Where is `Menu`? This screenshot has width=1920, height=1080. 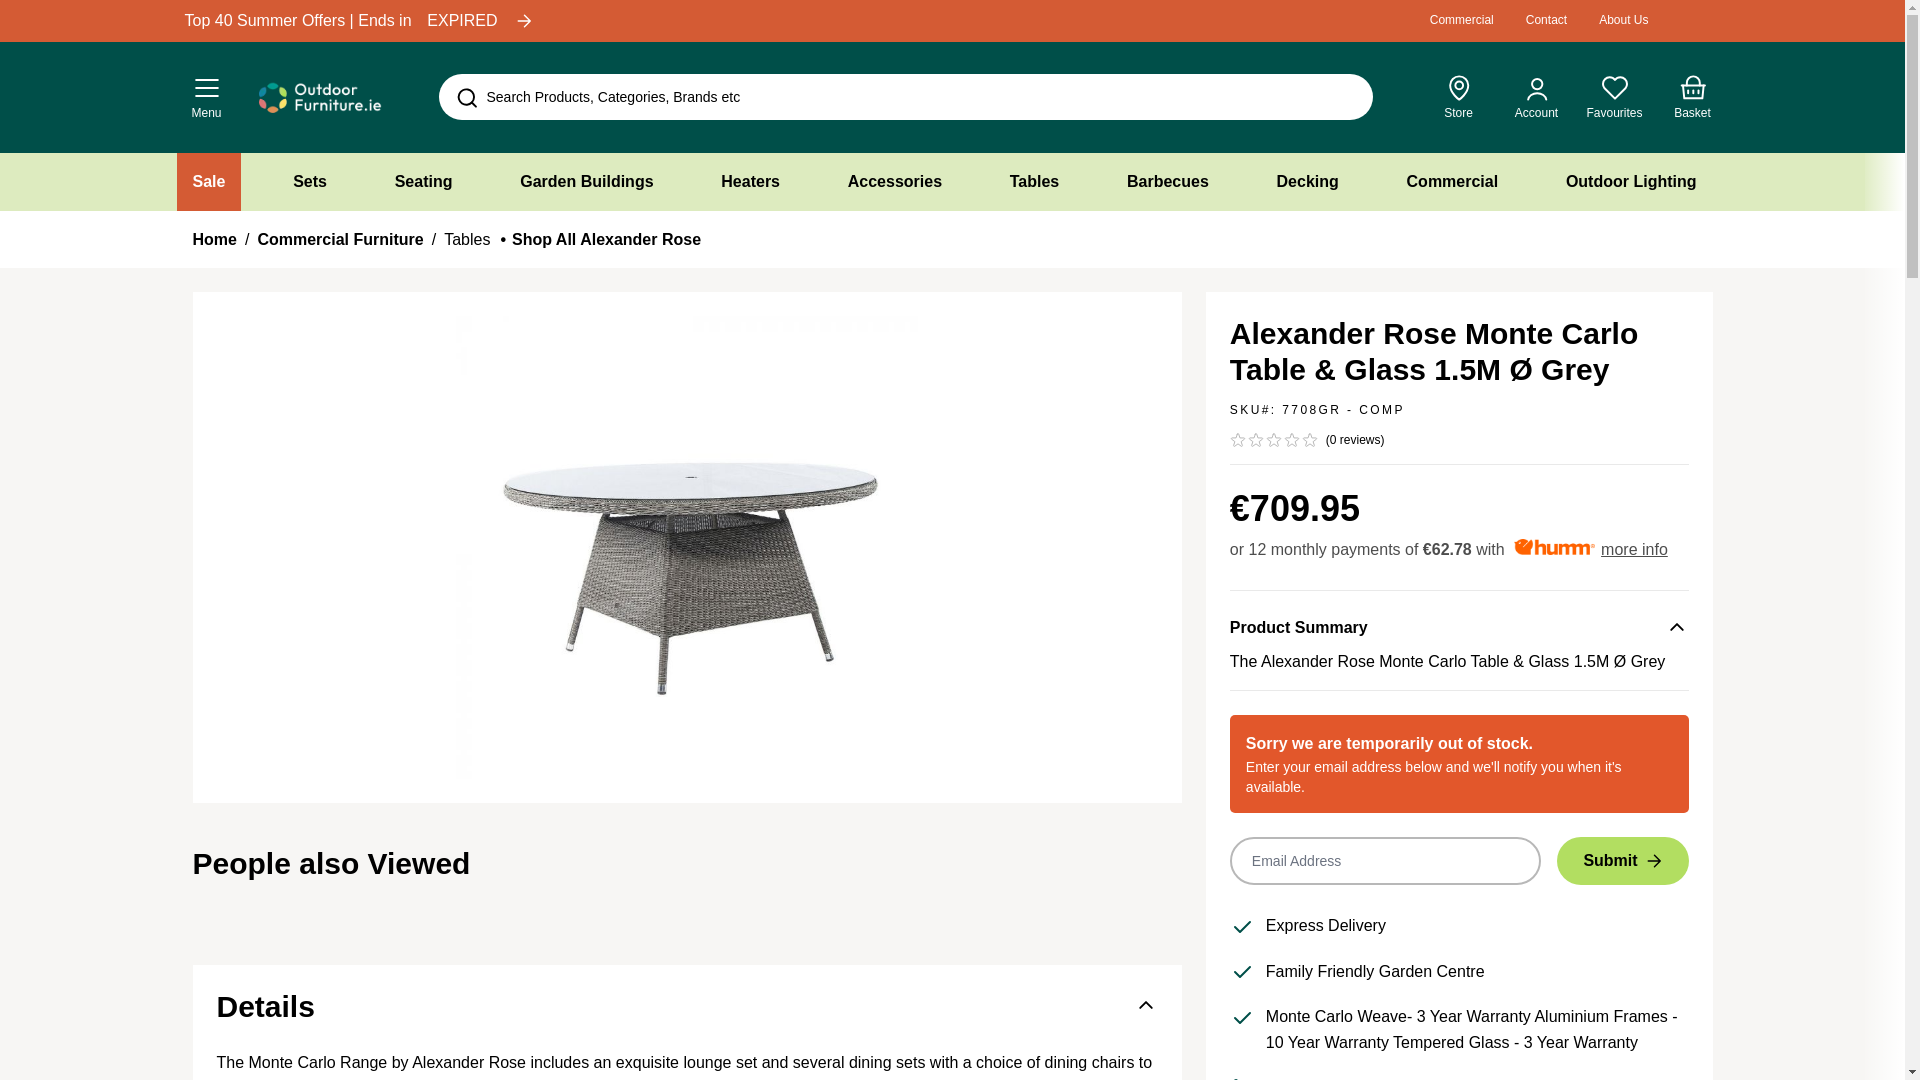 Menu is located at coordinates (206, 96).